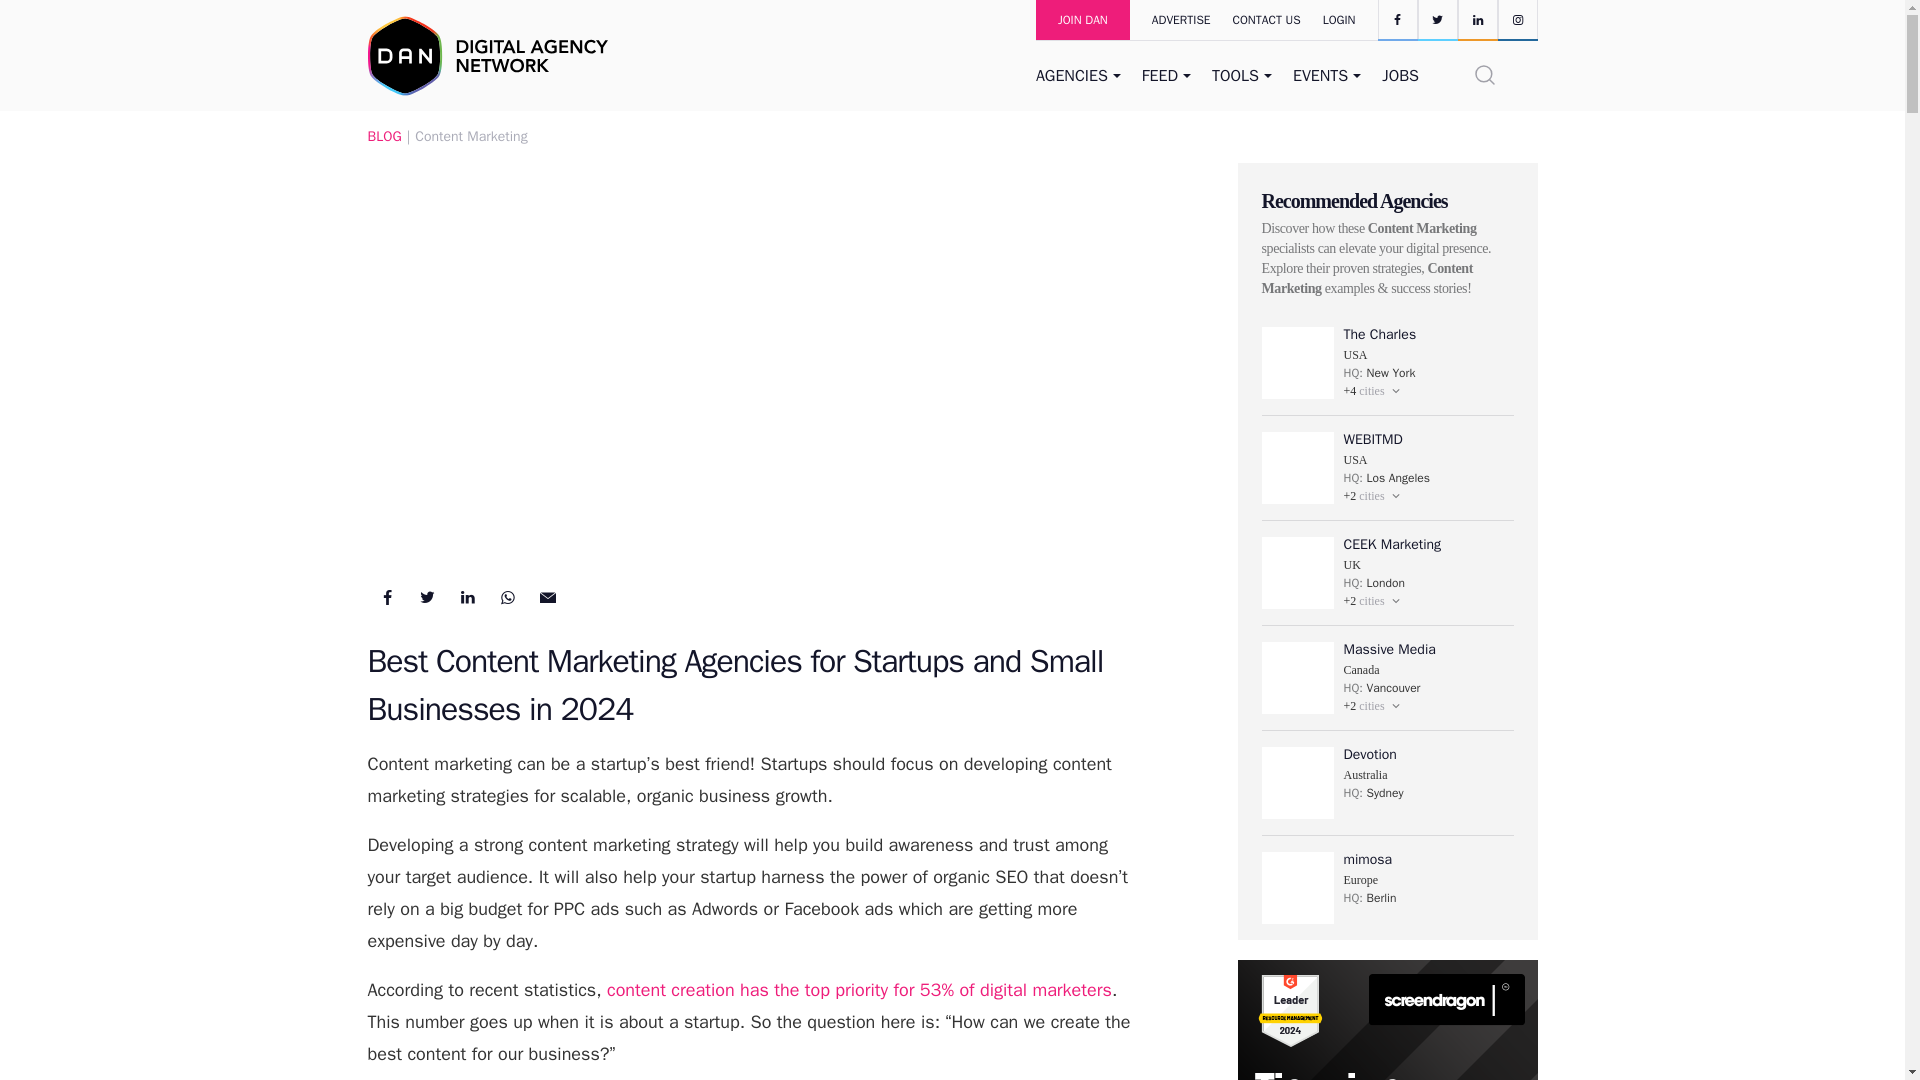 The height and width of the screenshot is (1080, 1920). What do you see at coordinates (1298, 362) in the screenshot?
I see `The Charles` at bounding box center [1298, 362].